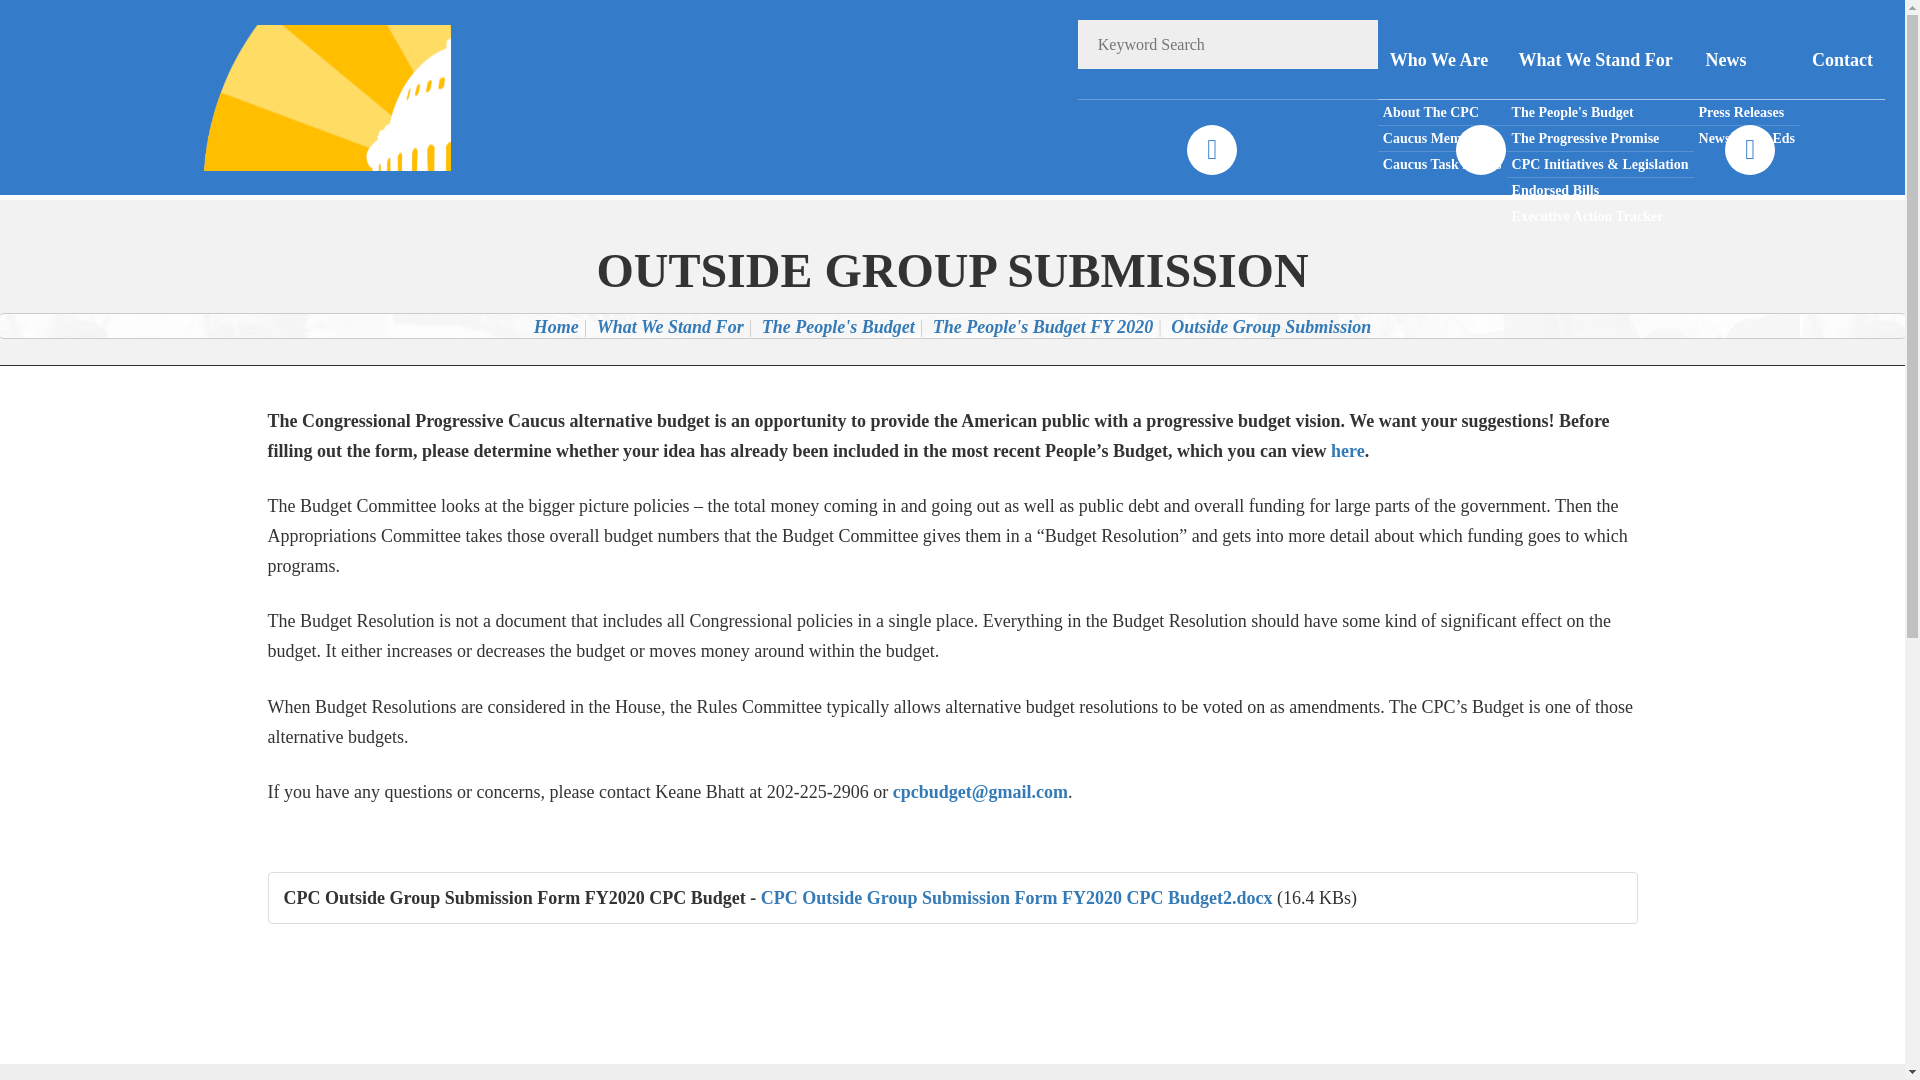 This screenshot has height=1080, width=1920. I want to click on Facebook, so click(1211, 150).